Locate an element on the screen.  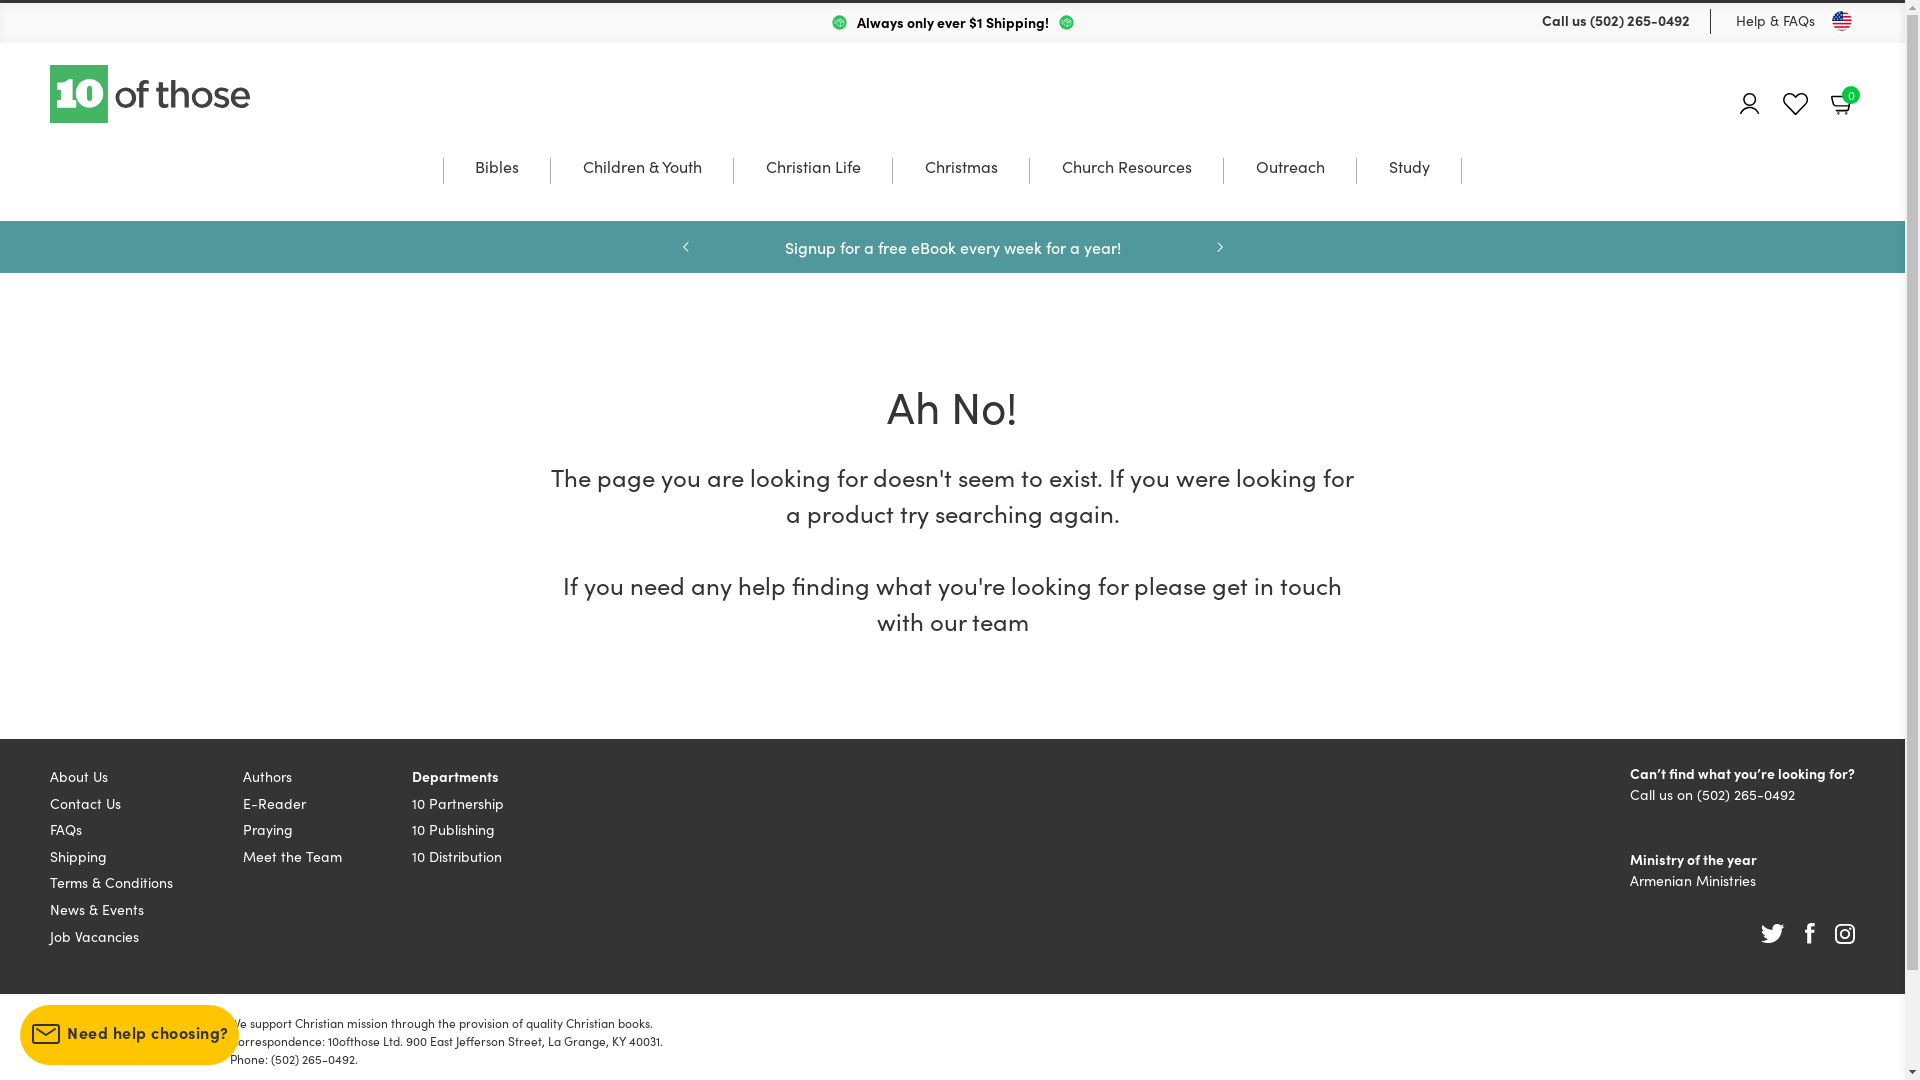
10 Publishing is located at coordinates (454, 829).